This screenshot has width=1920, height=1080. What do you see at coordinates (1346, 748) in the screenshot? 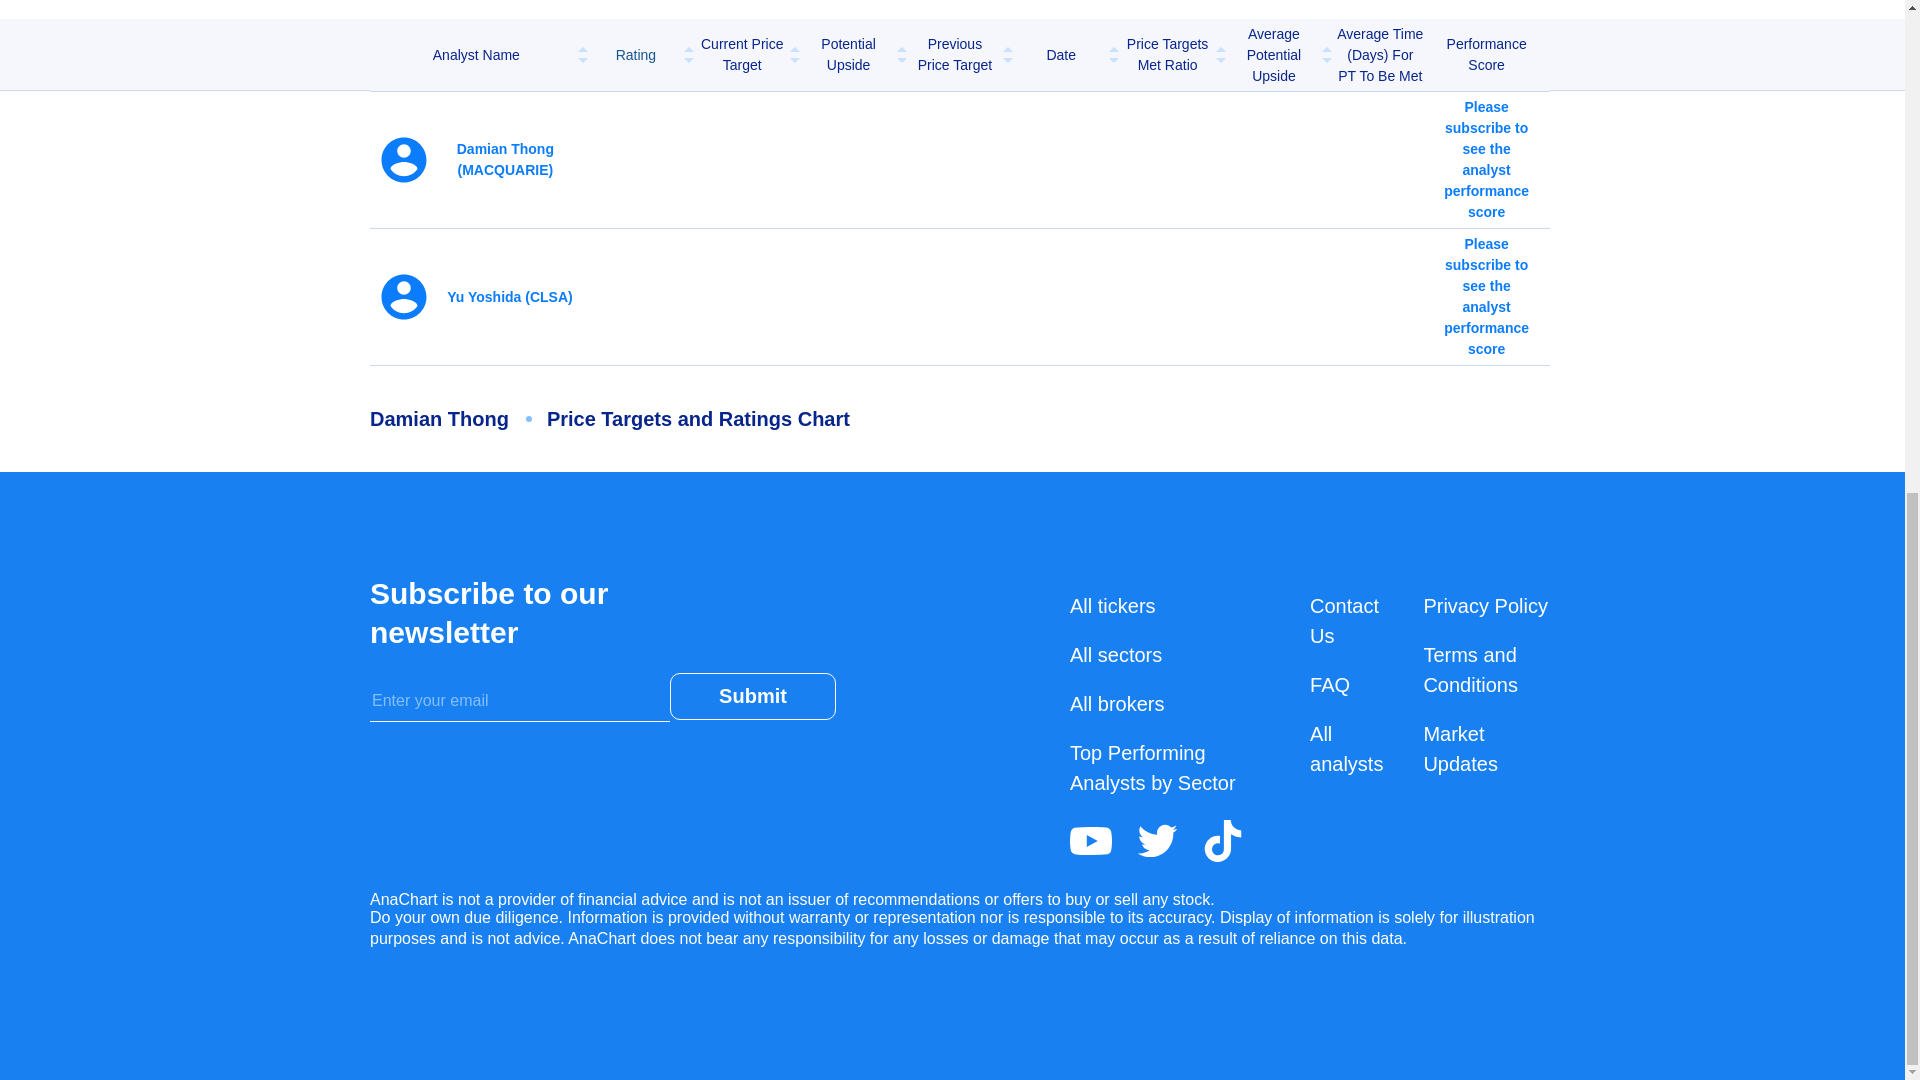
I see `All analysts` at bounding box center [1346, 748].